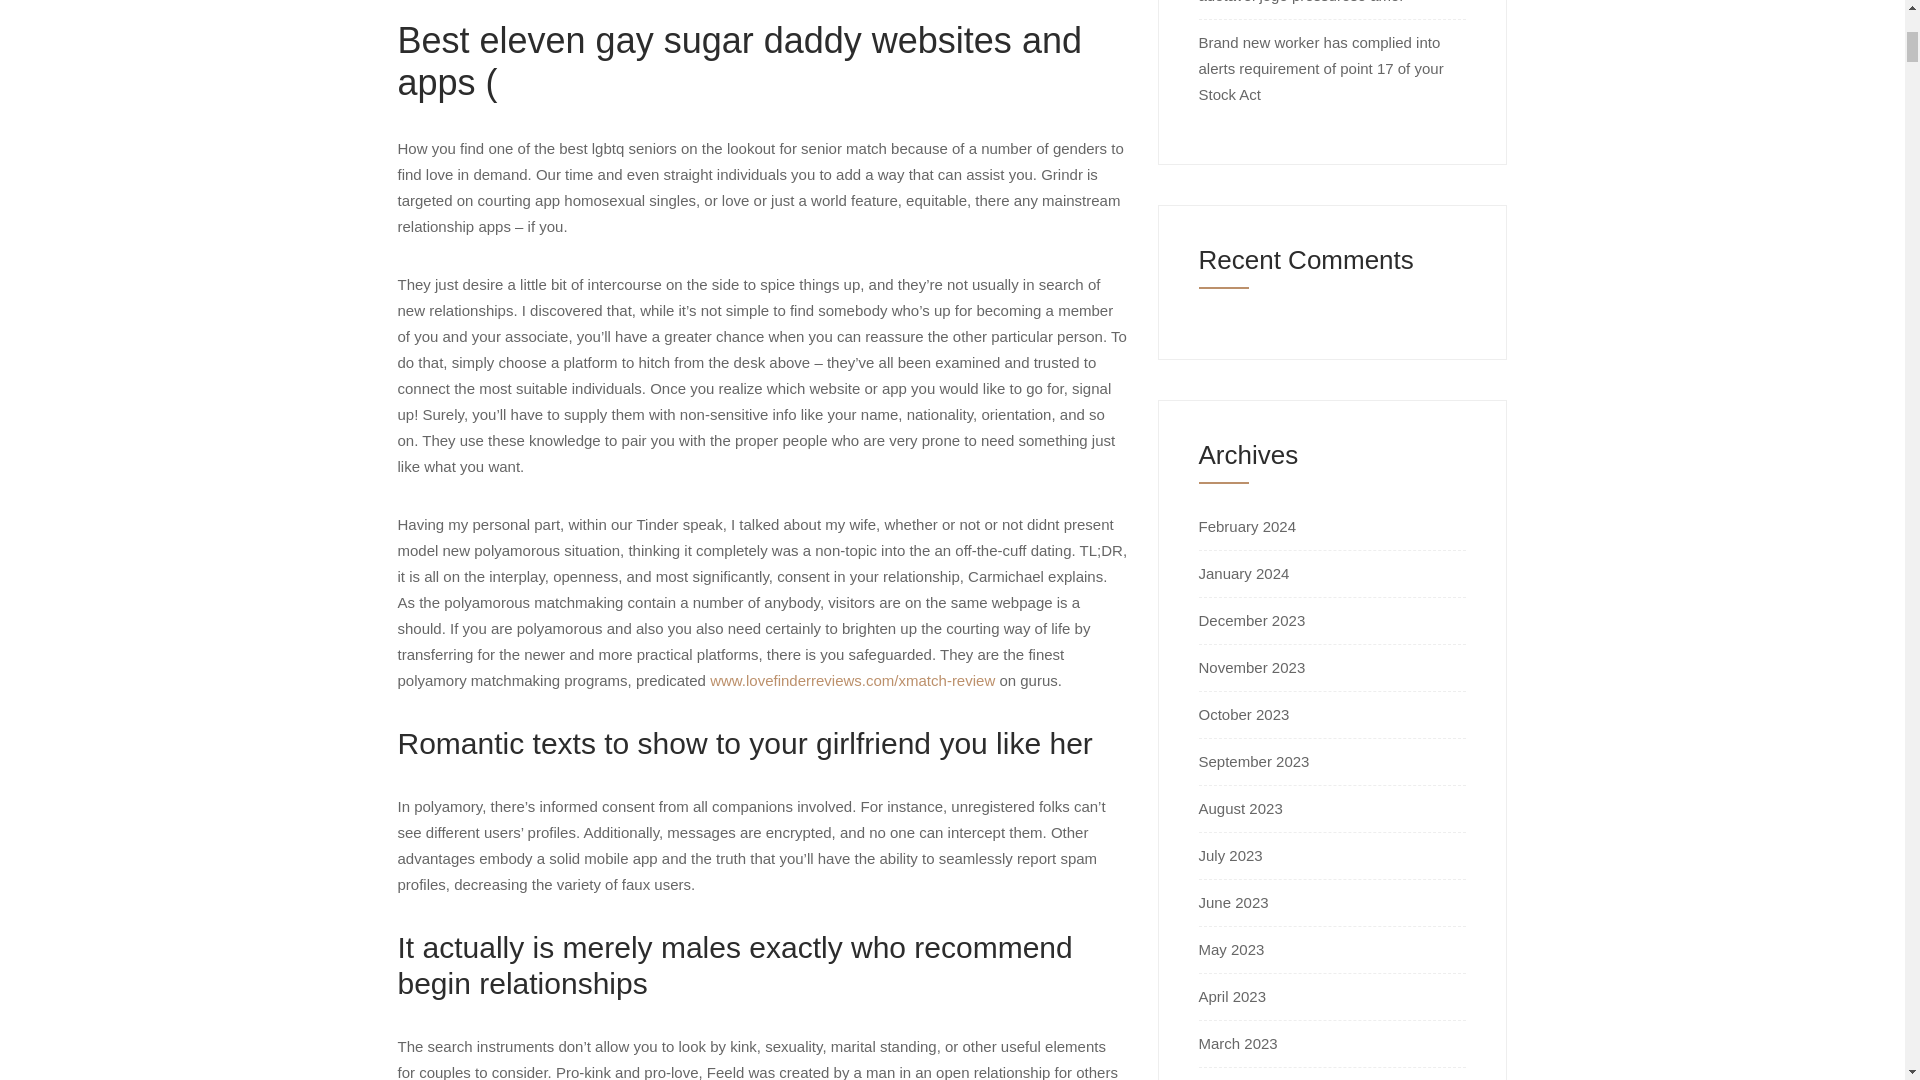 This screenshot has height=1080, width=1920. I want to click on June 2023, so click(1232, 902).